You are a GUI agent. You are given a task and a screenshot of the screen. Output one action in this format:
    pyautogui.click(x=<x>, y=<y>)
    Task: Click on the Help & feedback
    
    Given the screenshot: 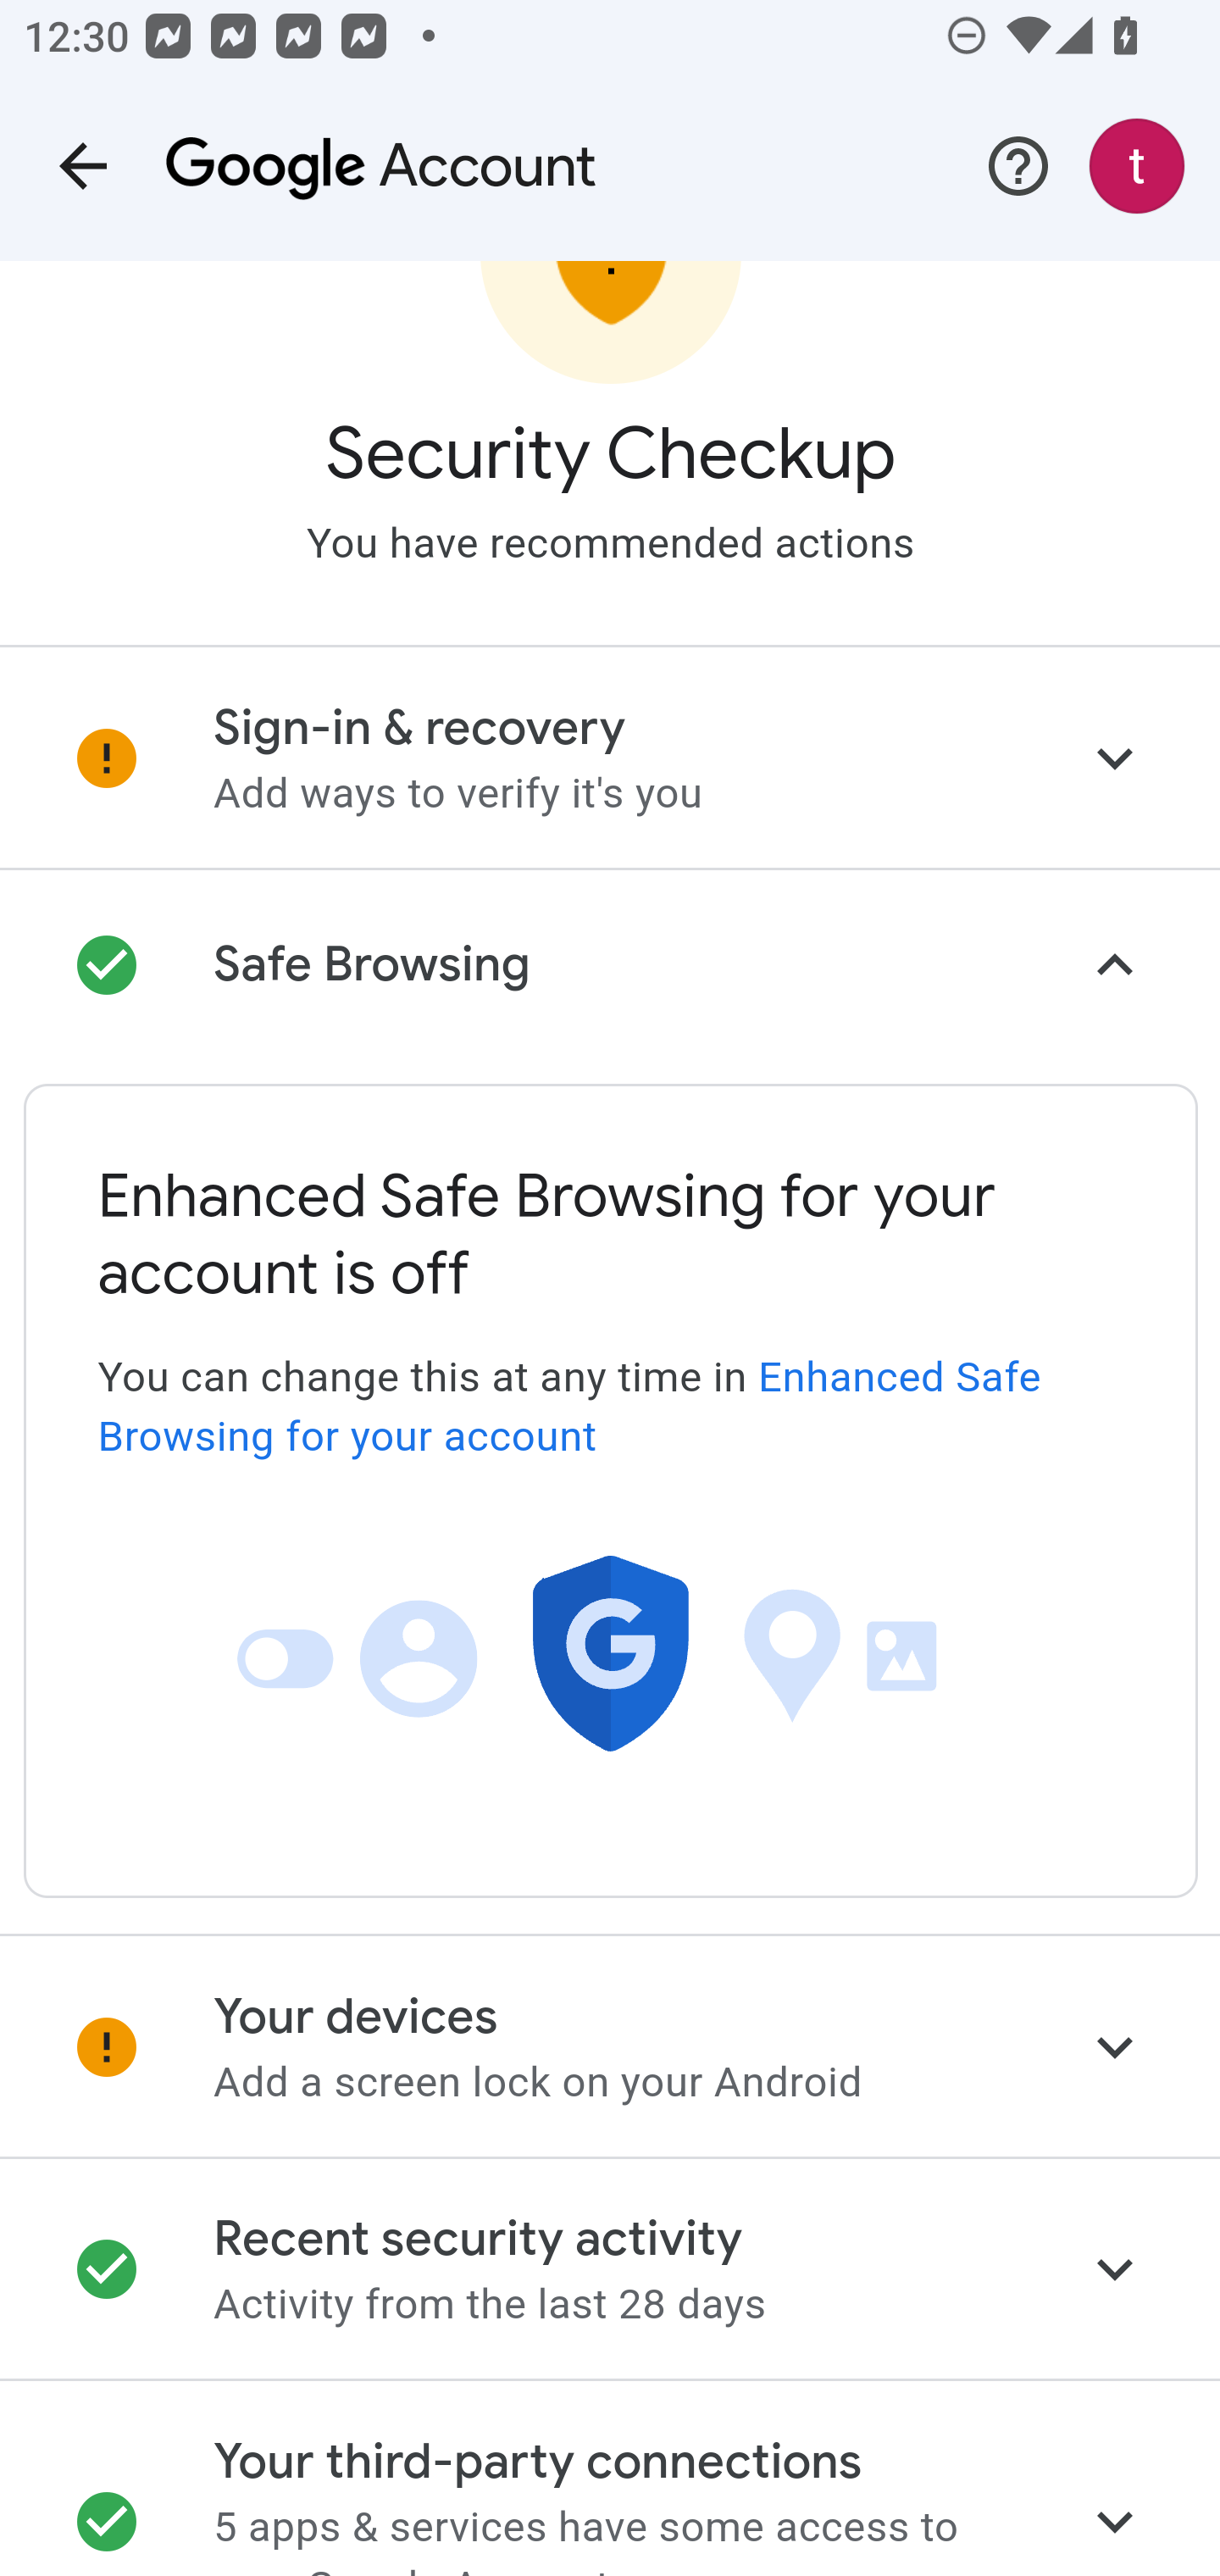 What is the action you would take?
    pyautogui.click(x=1018, y=166)
    